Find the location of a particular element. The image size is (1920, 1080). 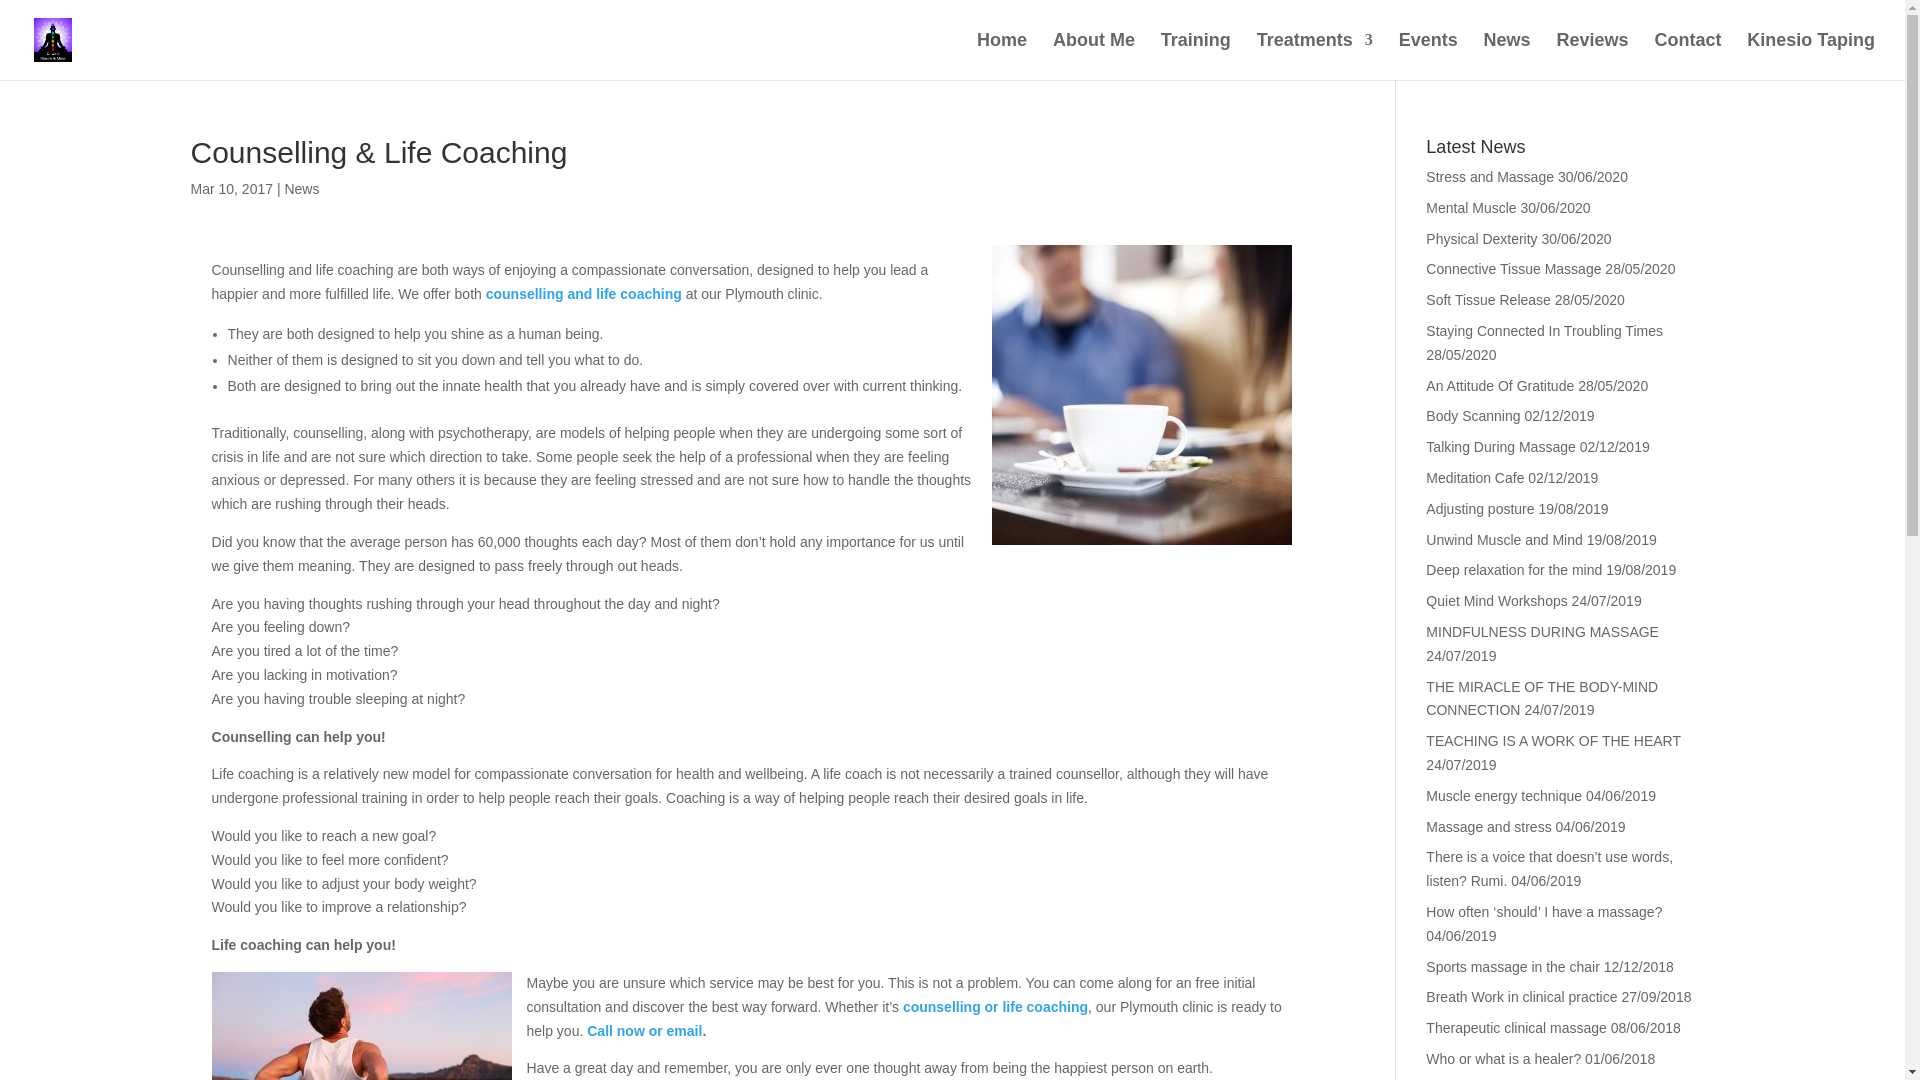

Reviews is located at coordinates (1592, 56).